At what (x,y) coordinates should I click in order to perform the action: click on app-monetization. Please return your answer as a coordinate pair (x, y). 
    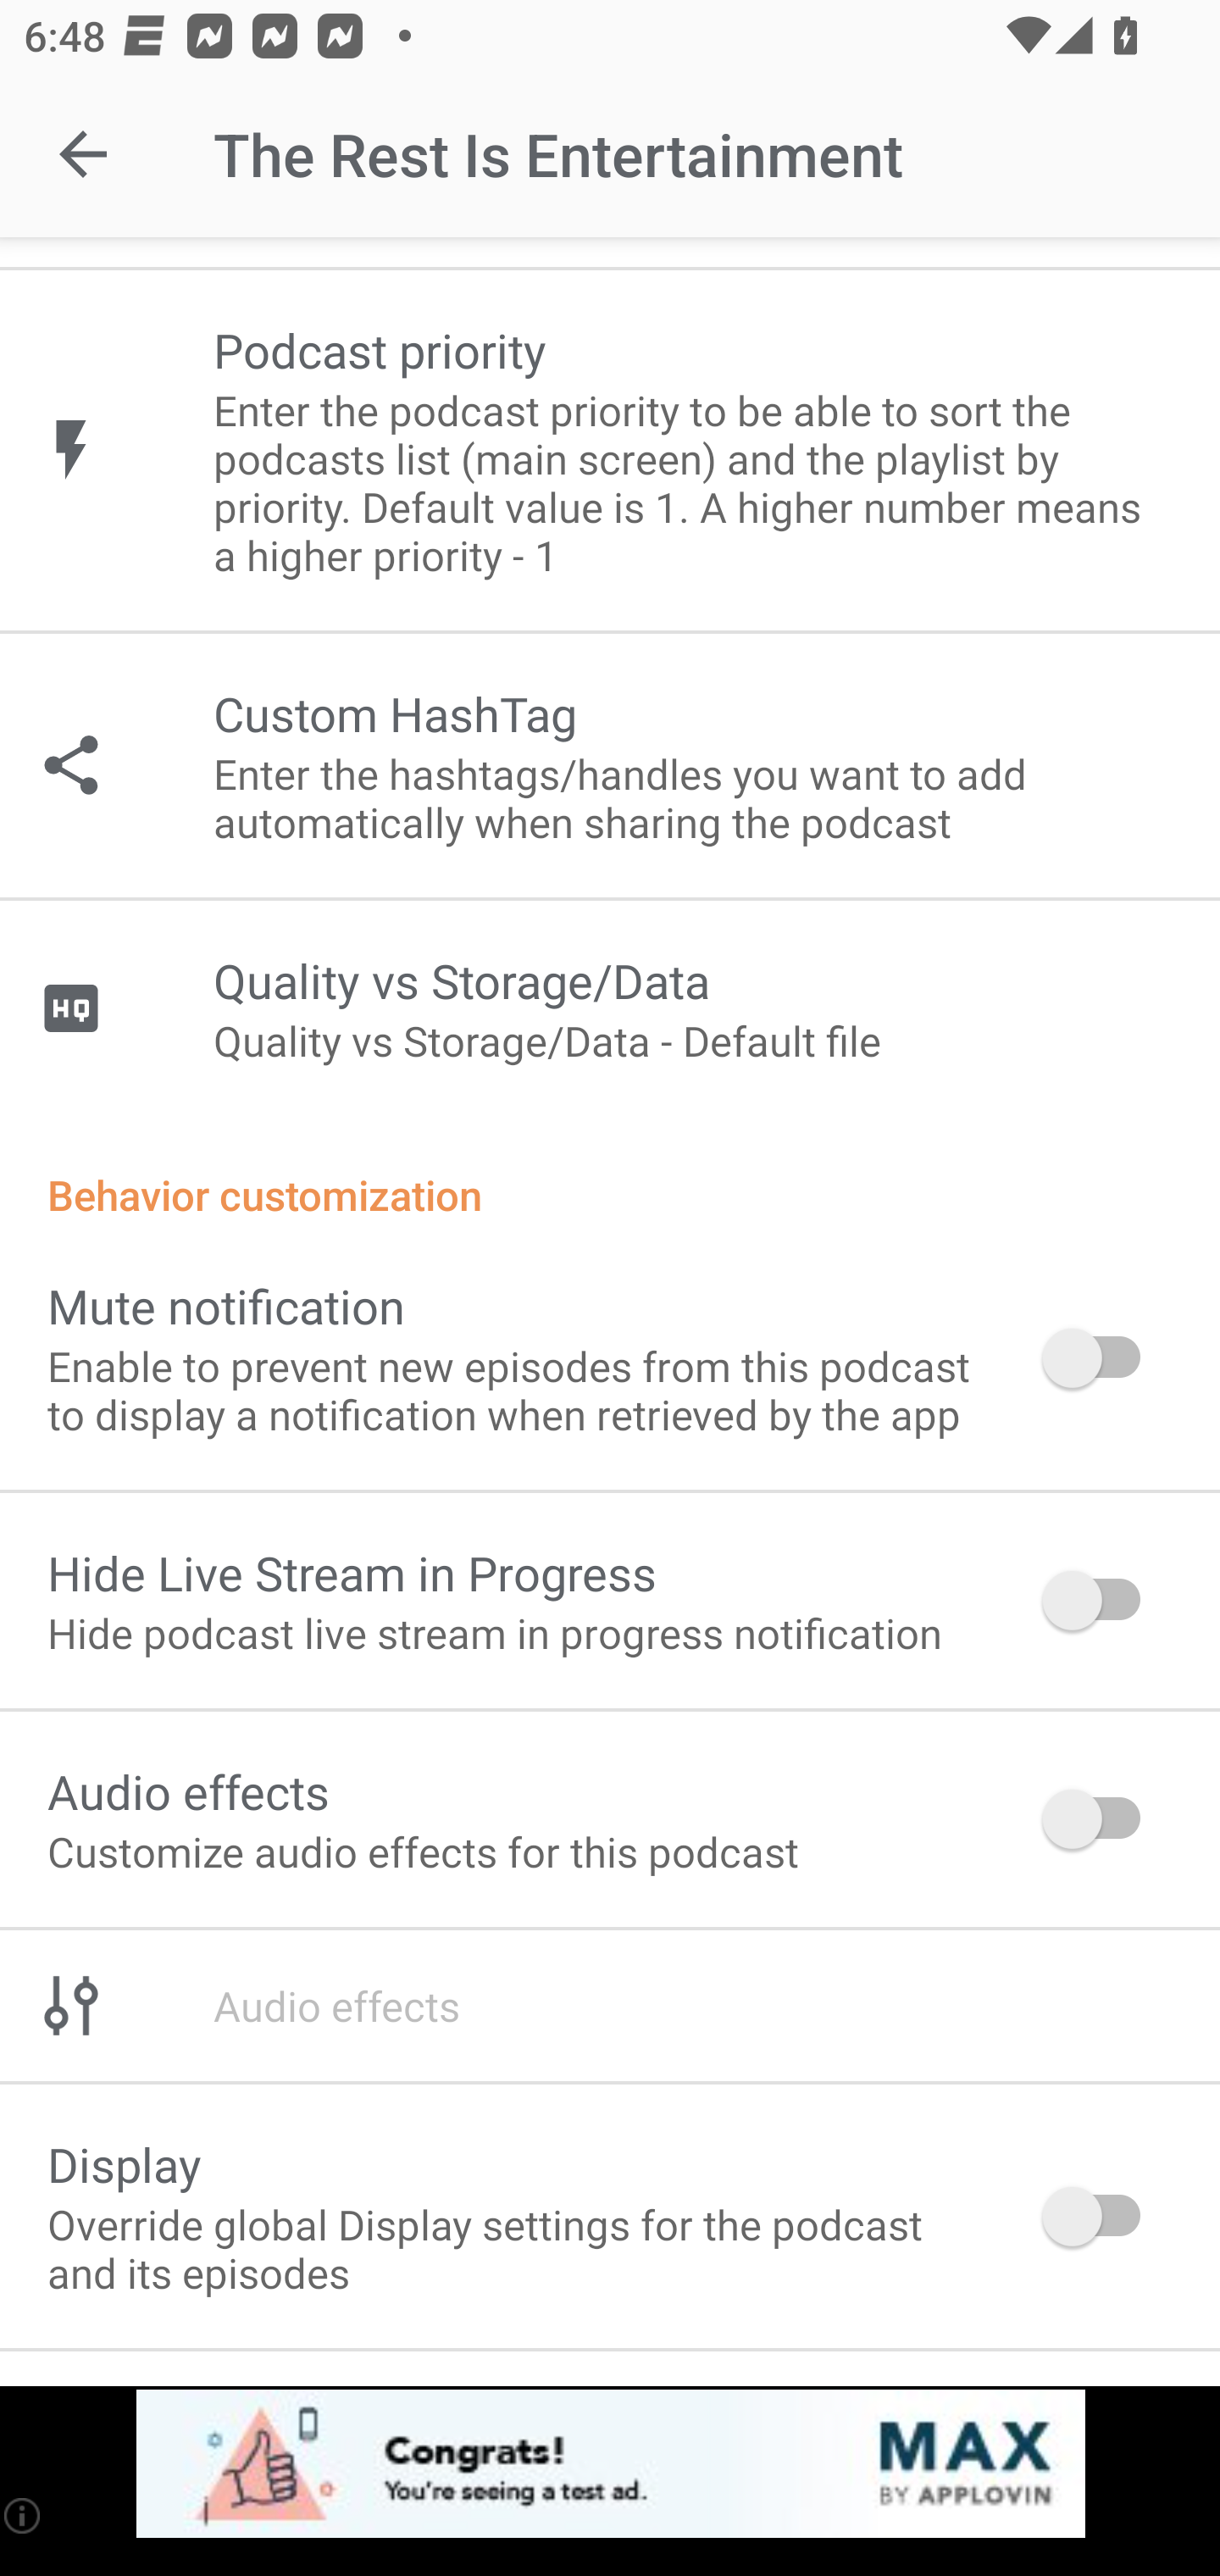
    Looking at the image, I should click on (610, 2465).